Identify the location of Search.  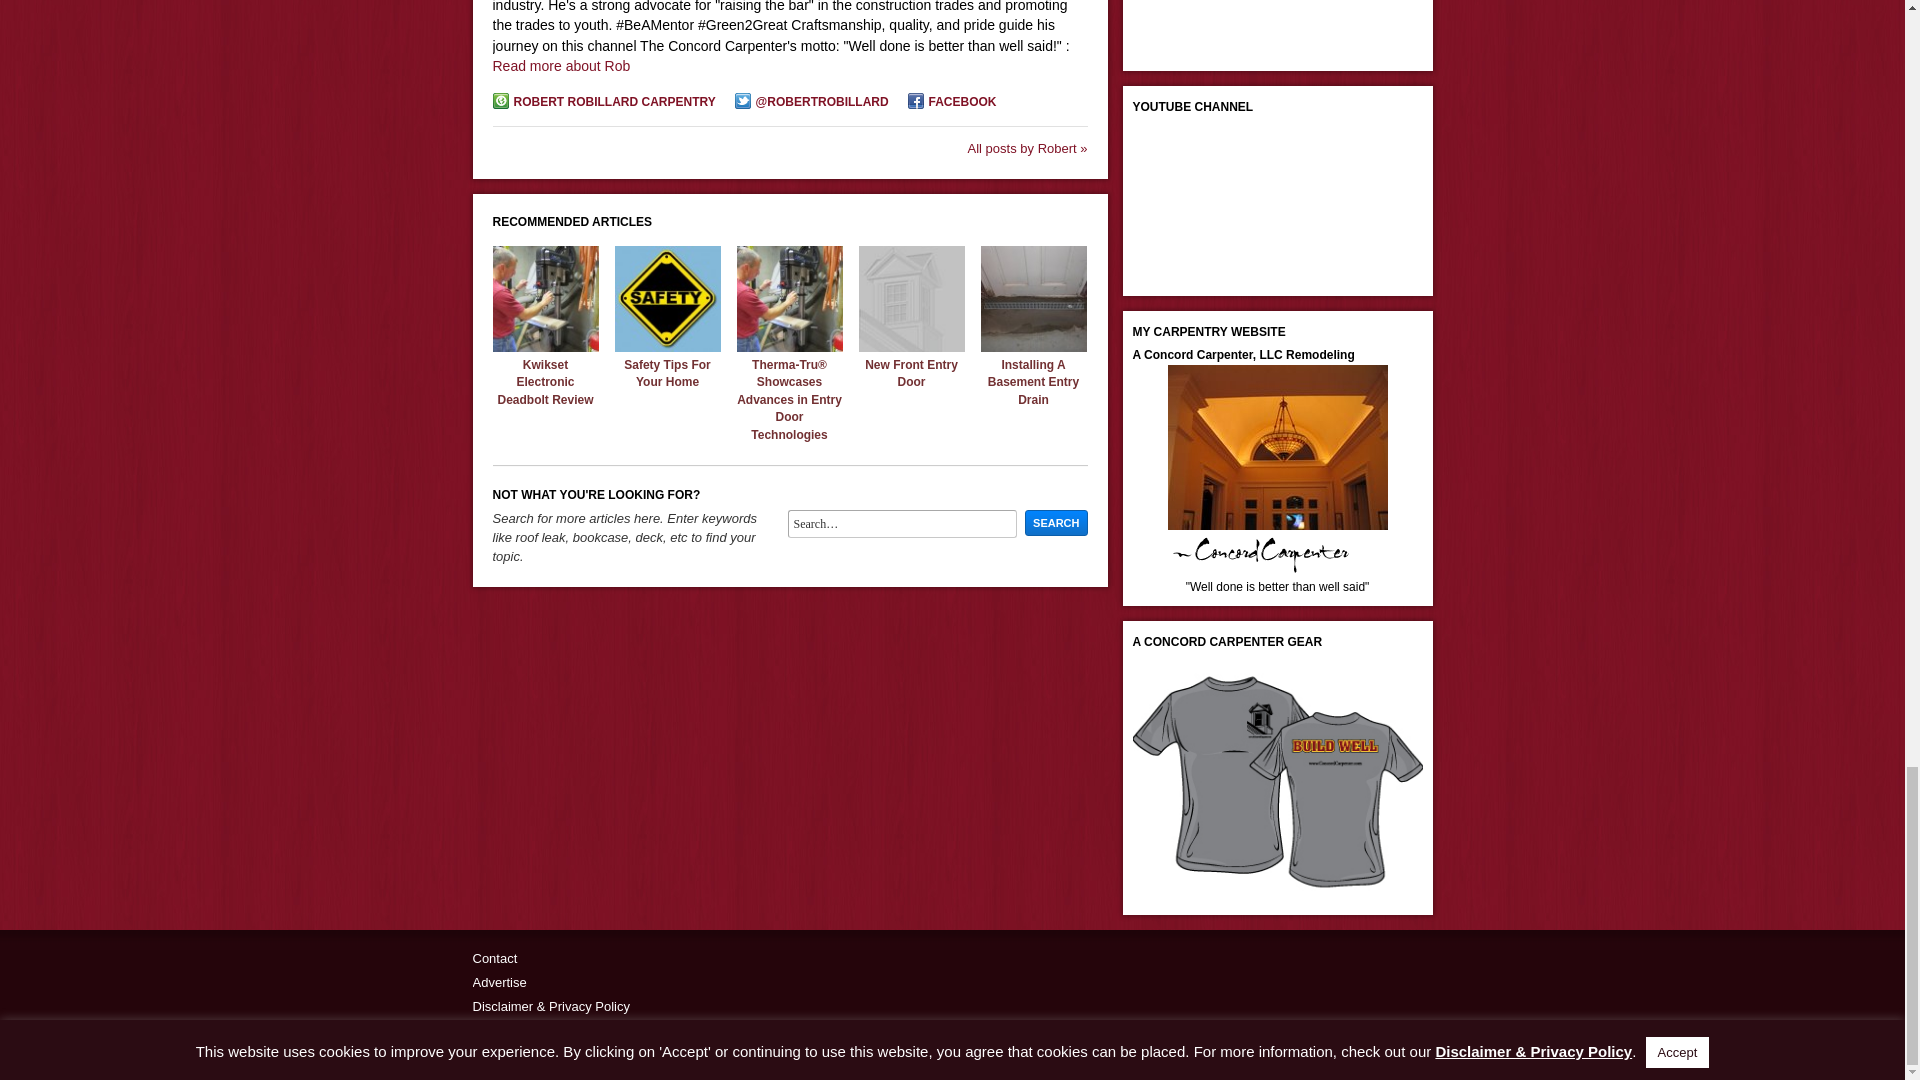
(1056, 522).